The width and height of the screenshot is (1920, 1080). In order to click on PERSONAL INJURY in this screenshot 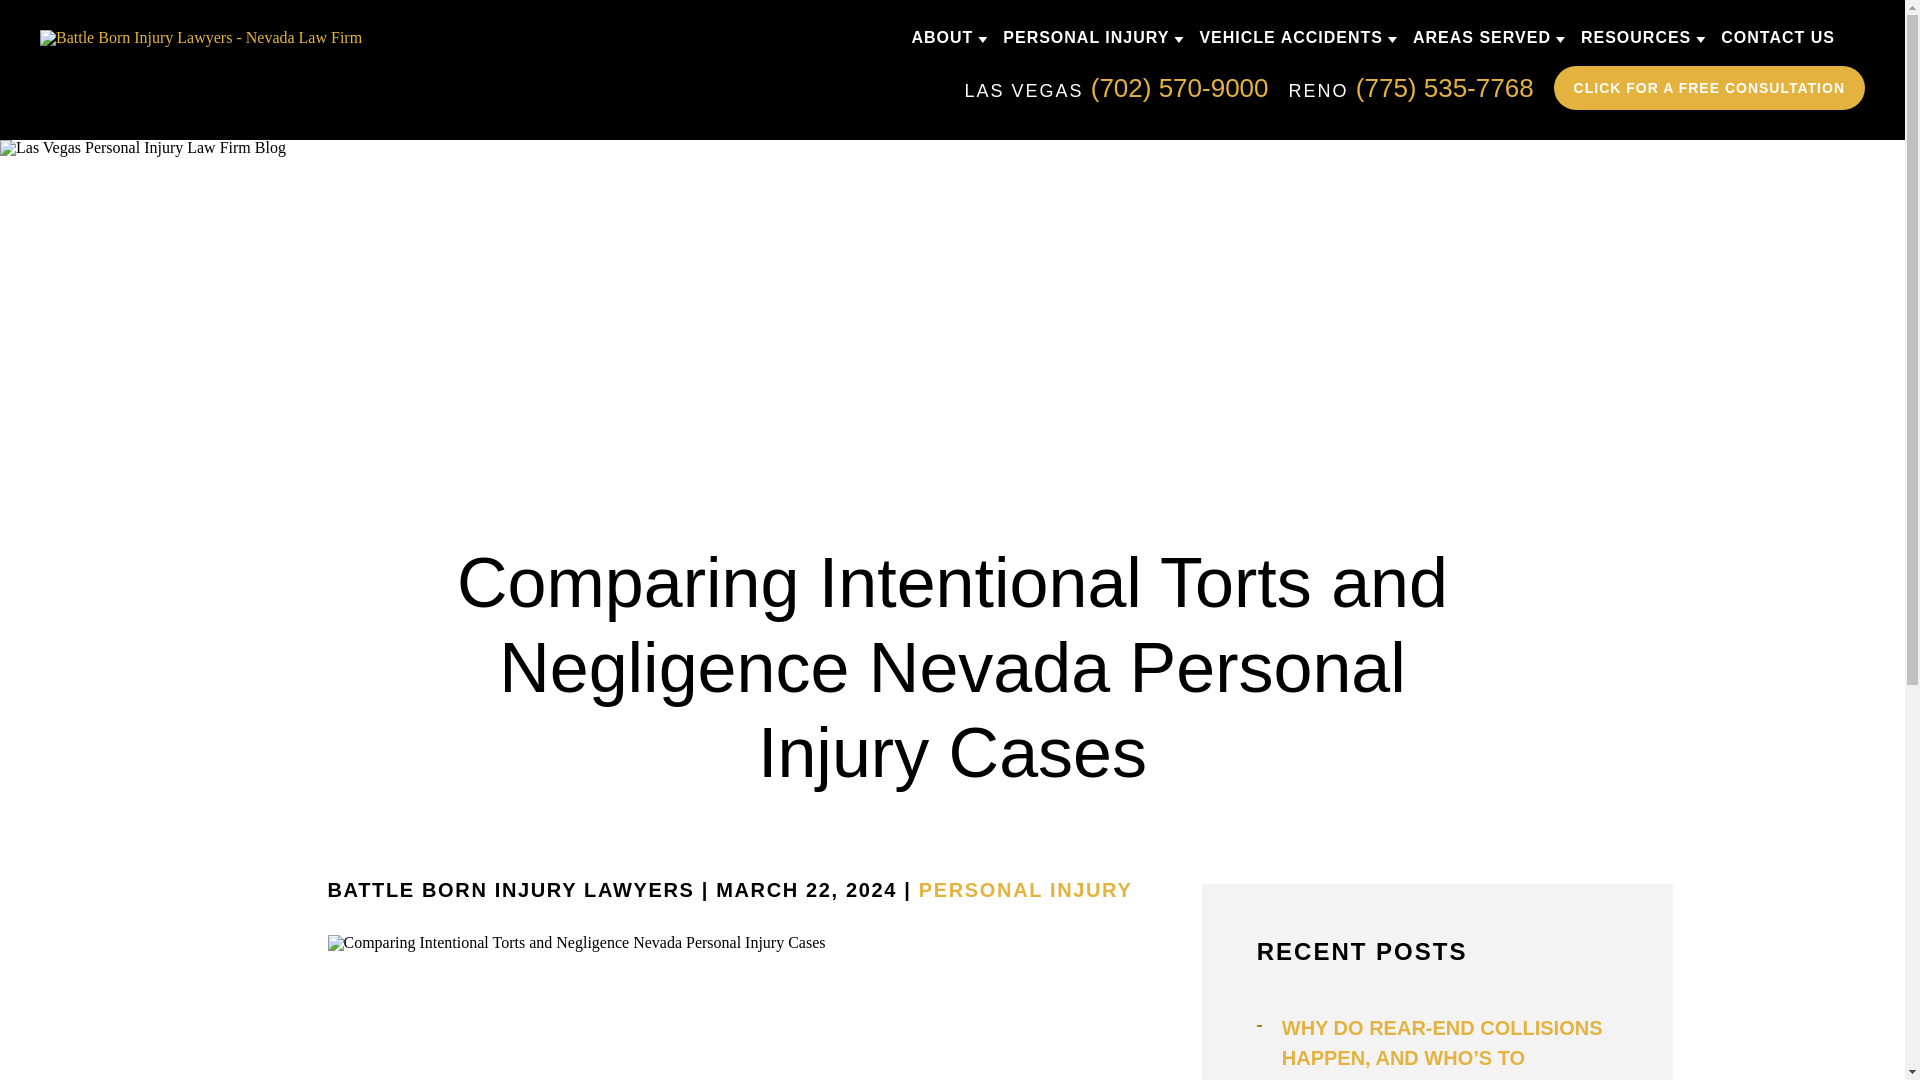, I will do `click(1086, 38)`.